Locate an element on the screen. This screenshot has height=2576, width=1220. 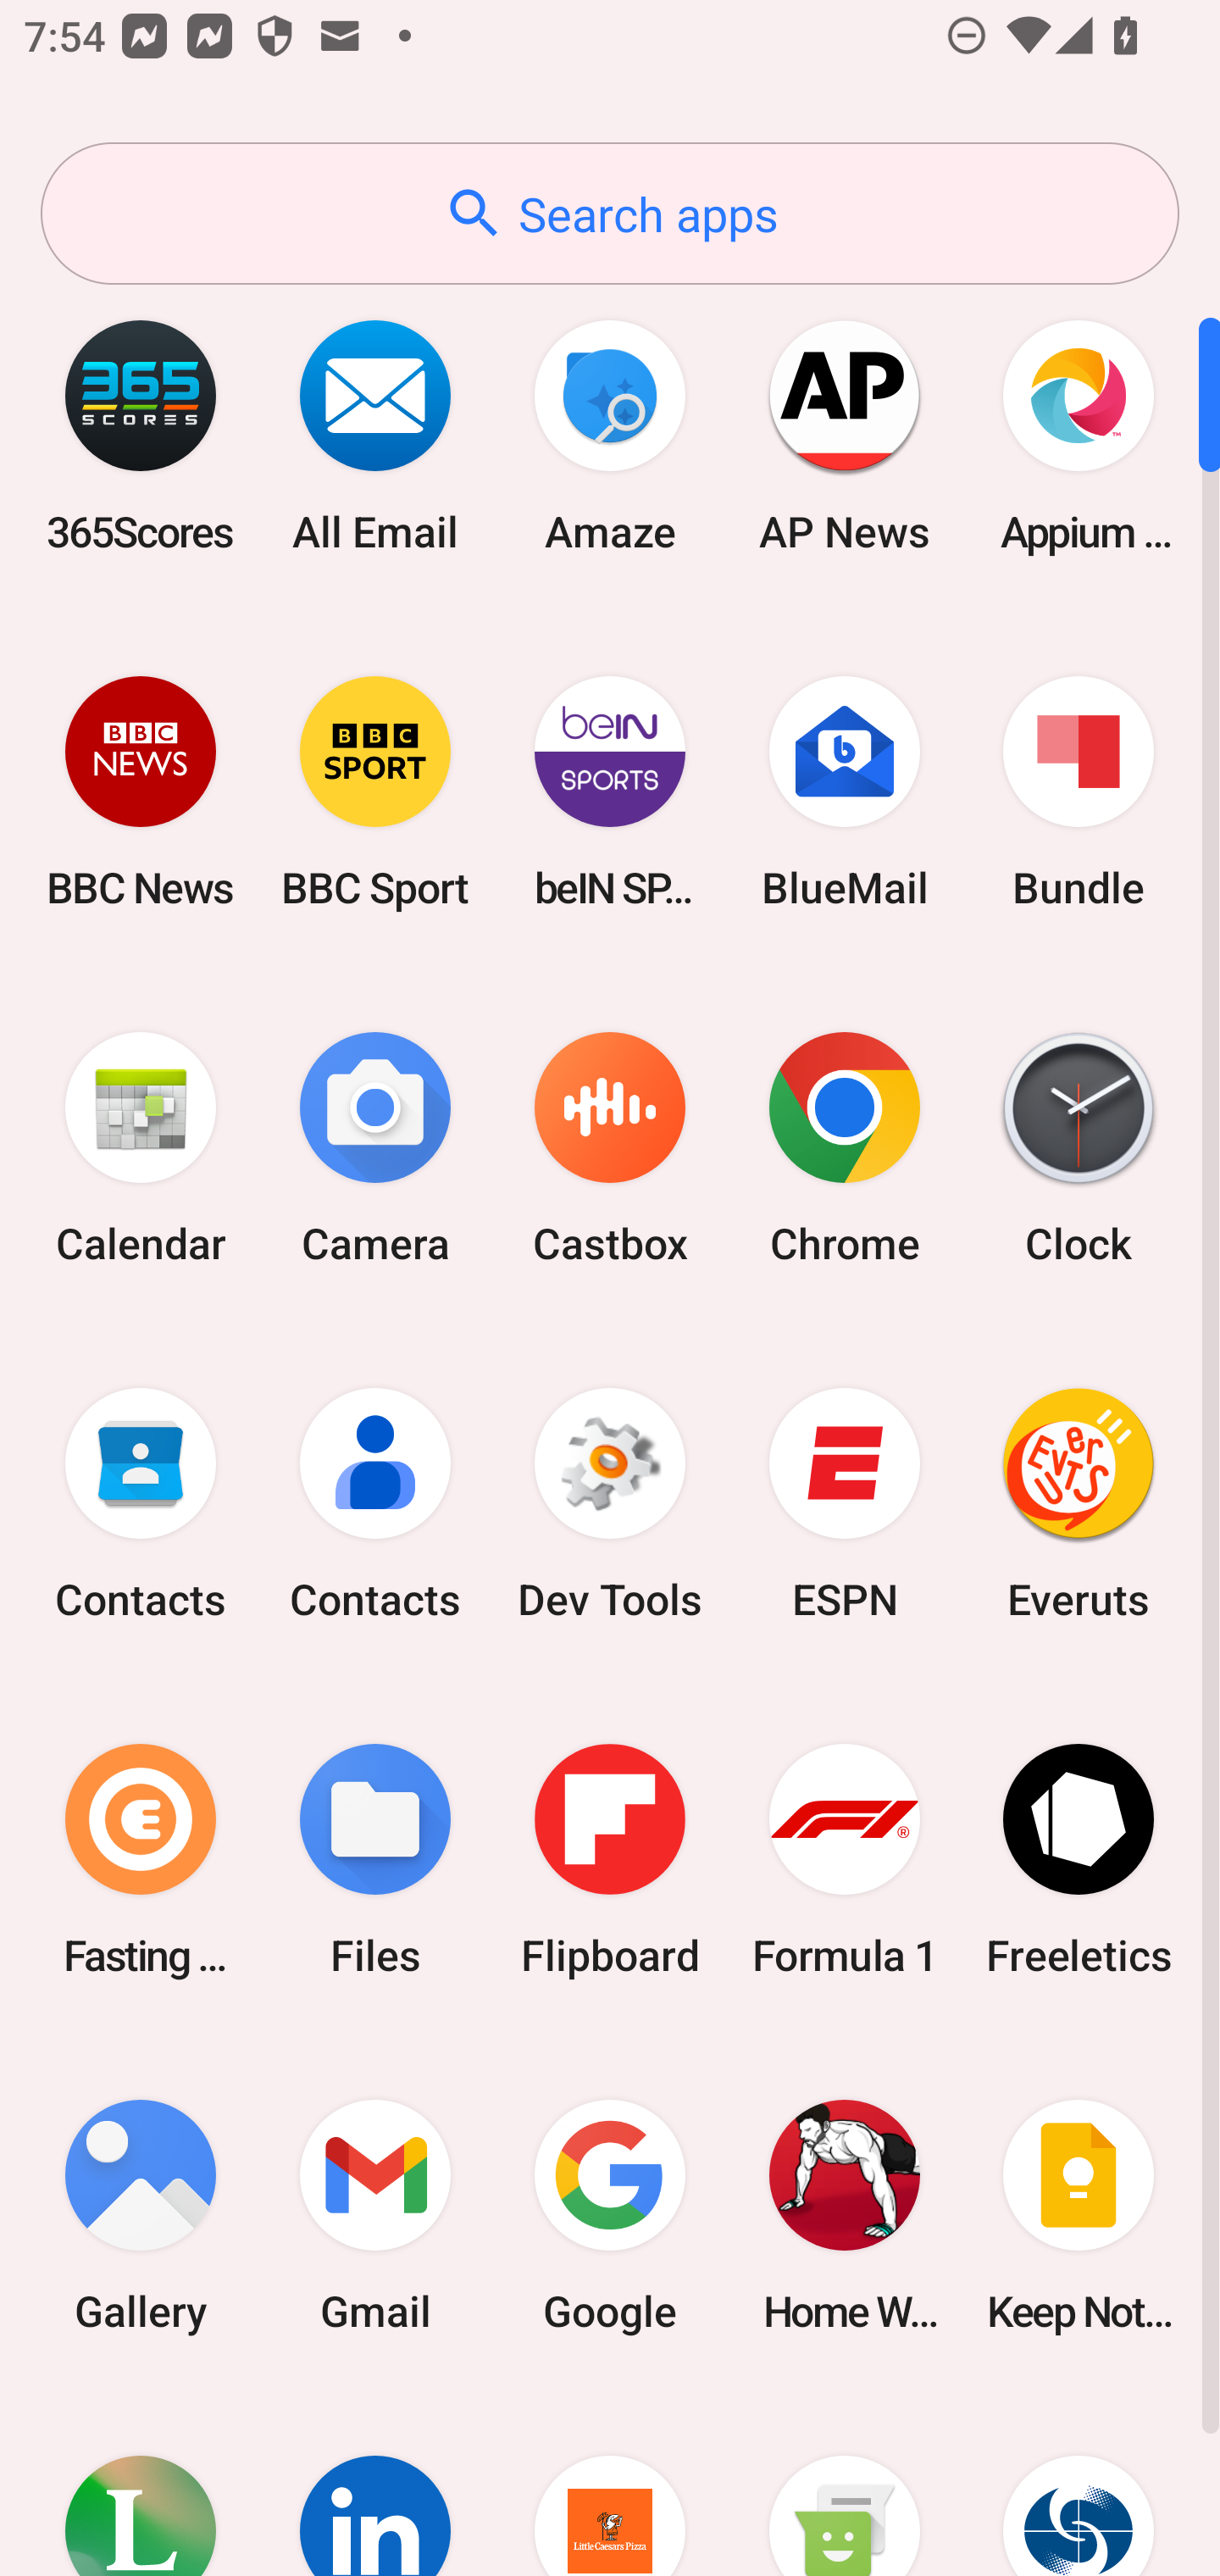
  Search apps is located at coordinates (610, 214).